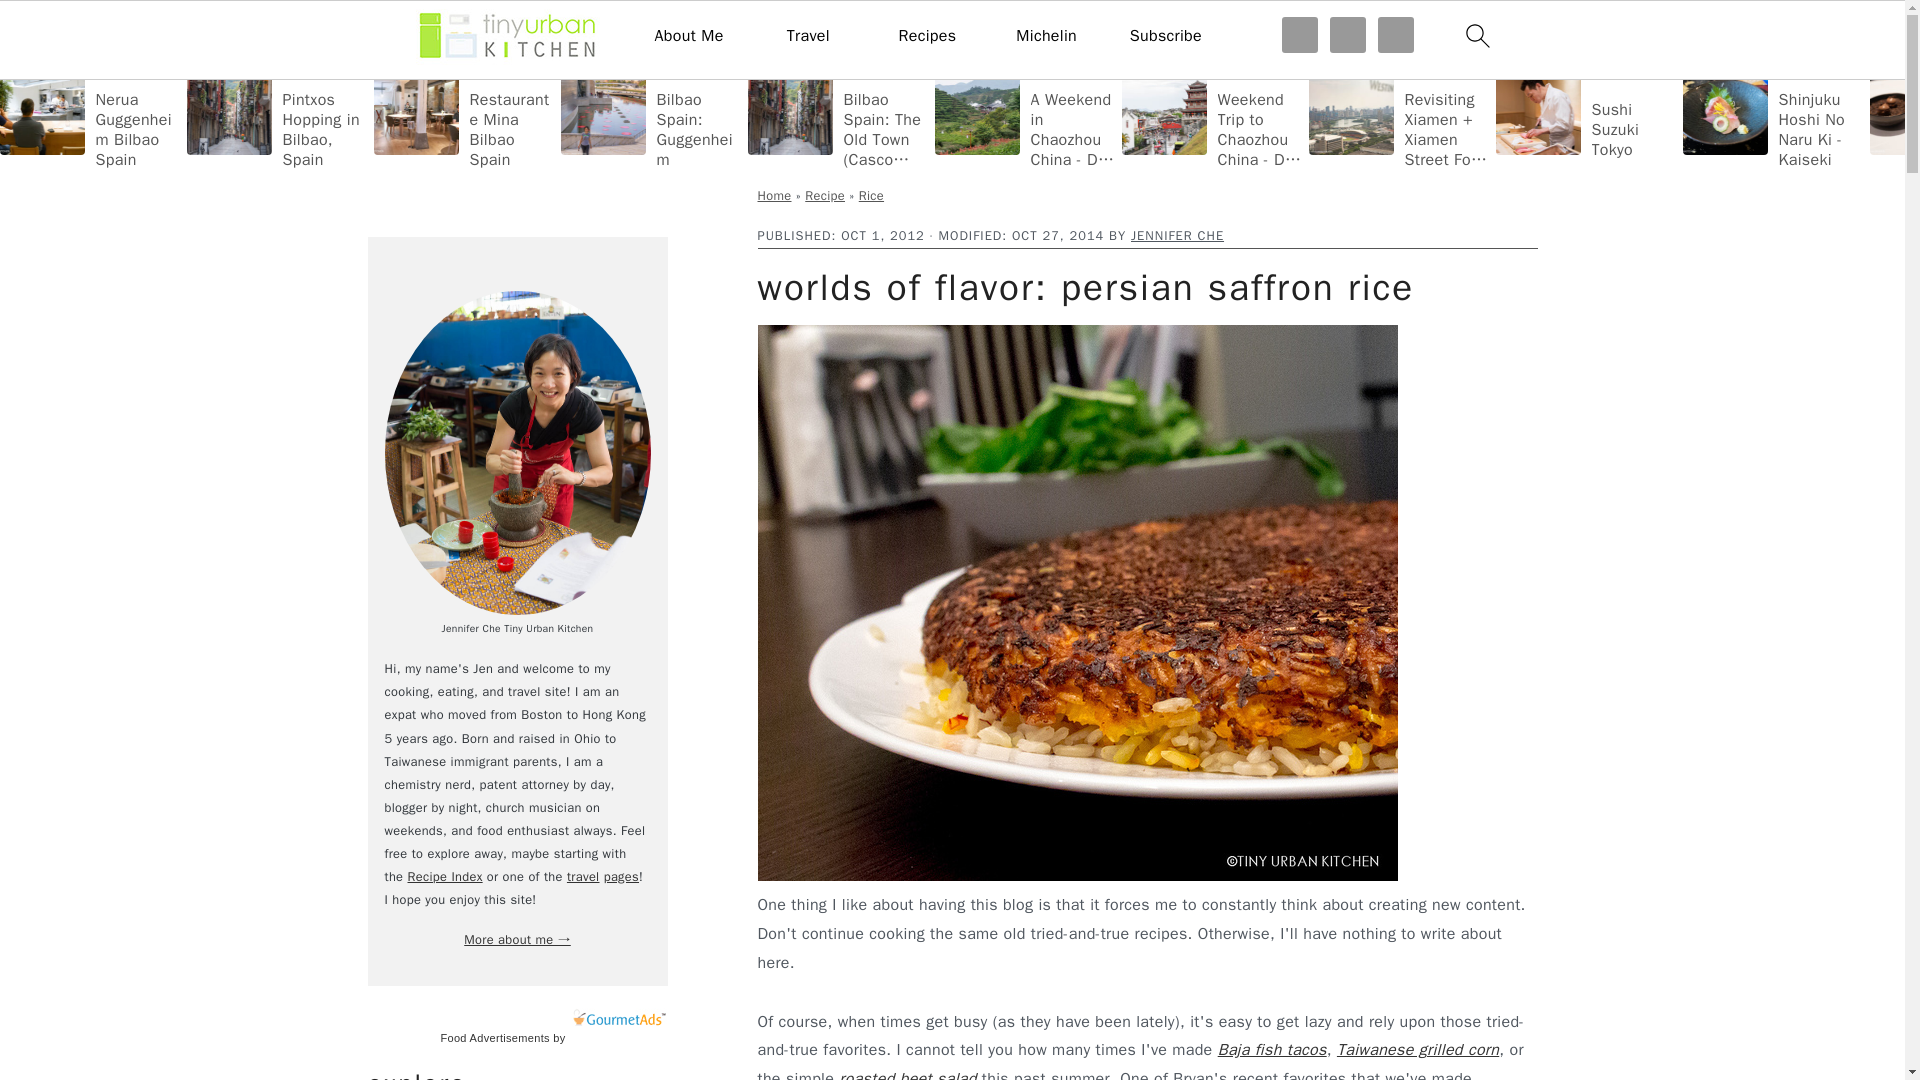  Describe the element at coordinates (1476, 35) in the screenshot. I see `search icon` at that location.